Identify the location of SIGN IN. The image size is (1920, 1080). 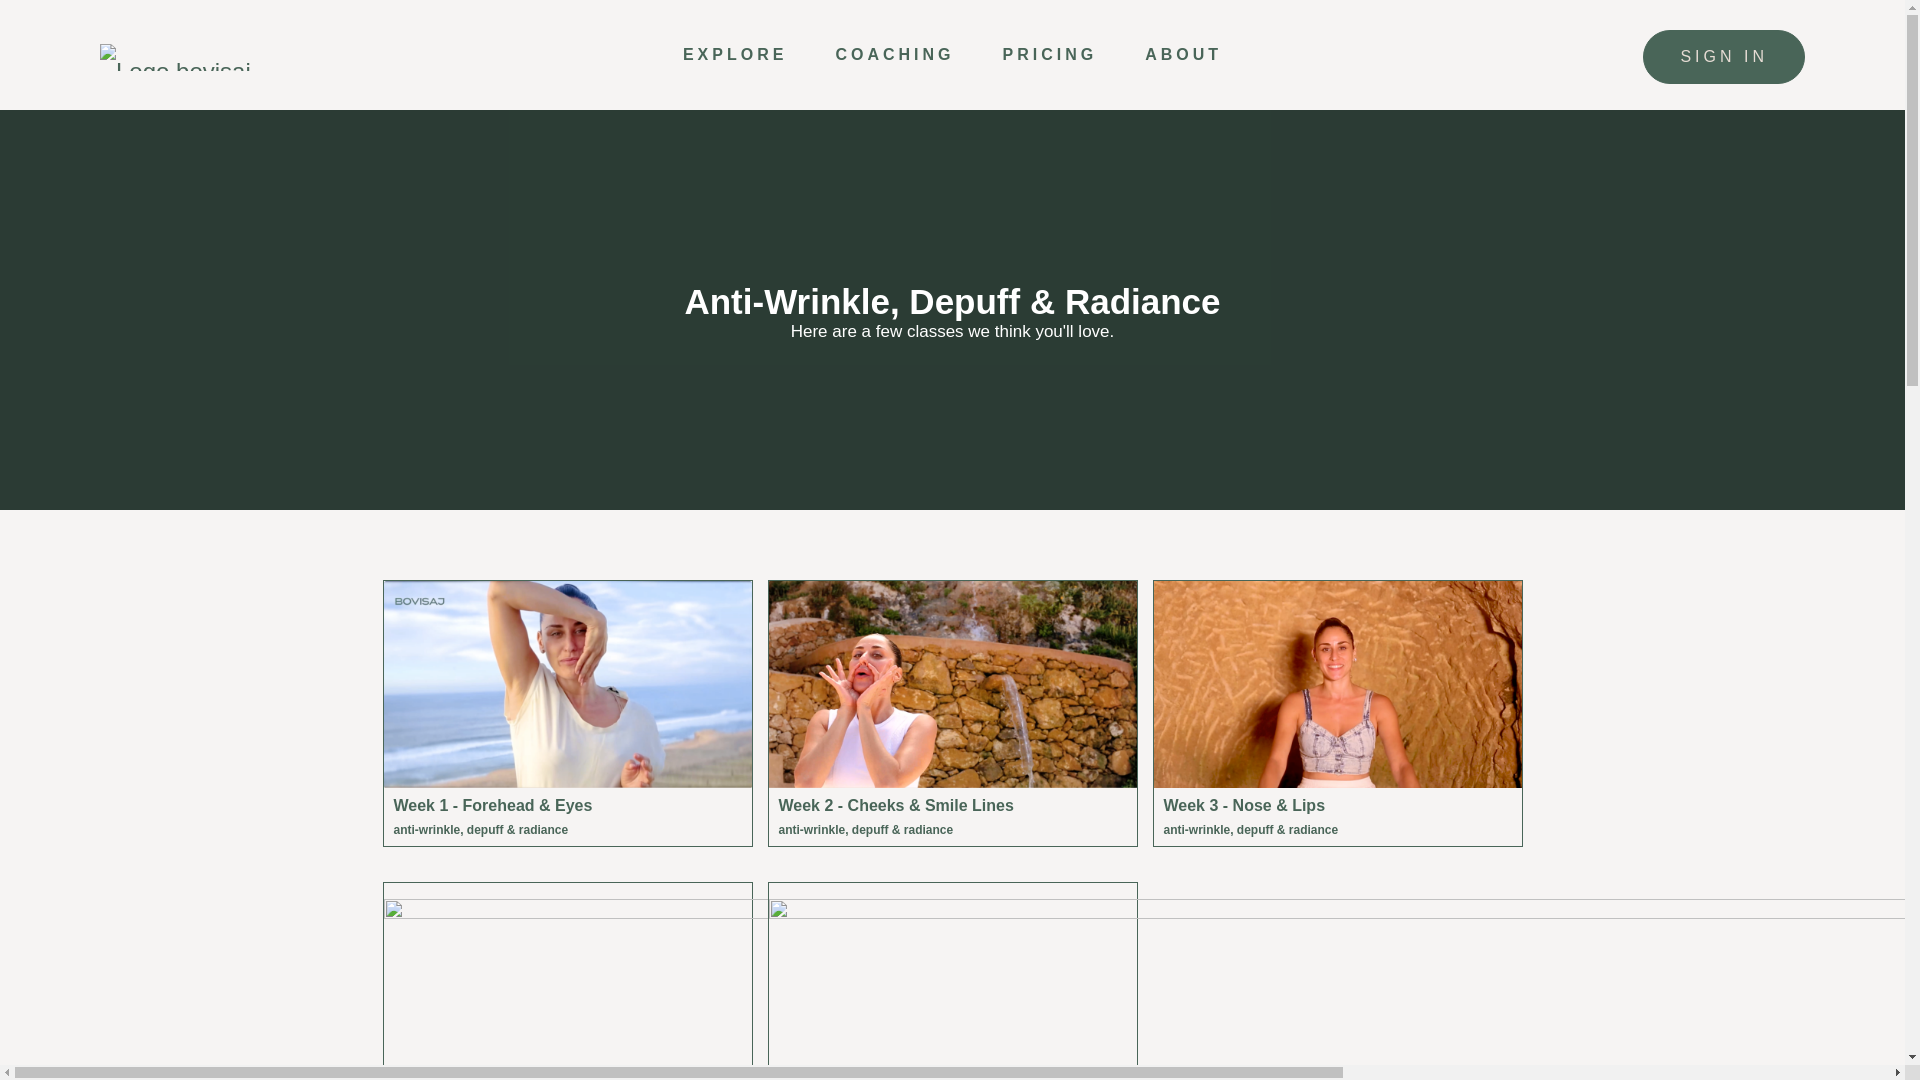
(1724, 57).